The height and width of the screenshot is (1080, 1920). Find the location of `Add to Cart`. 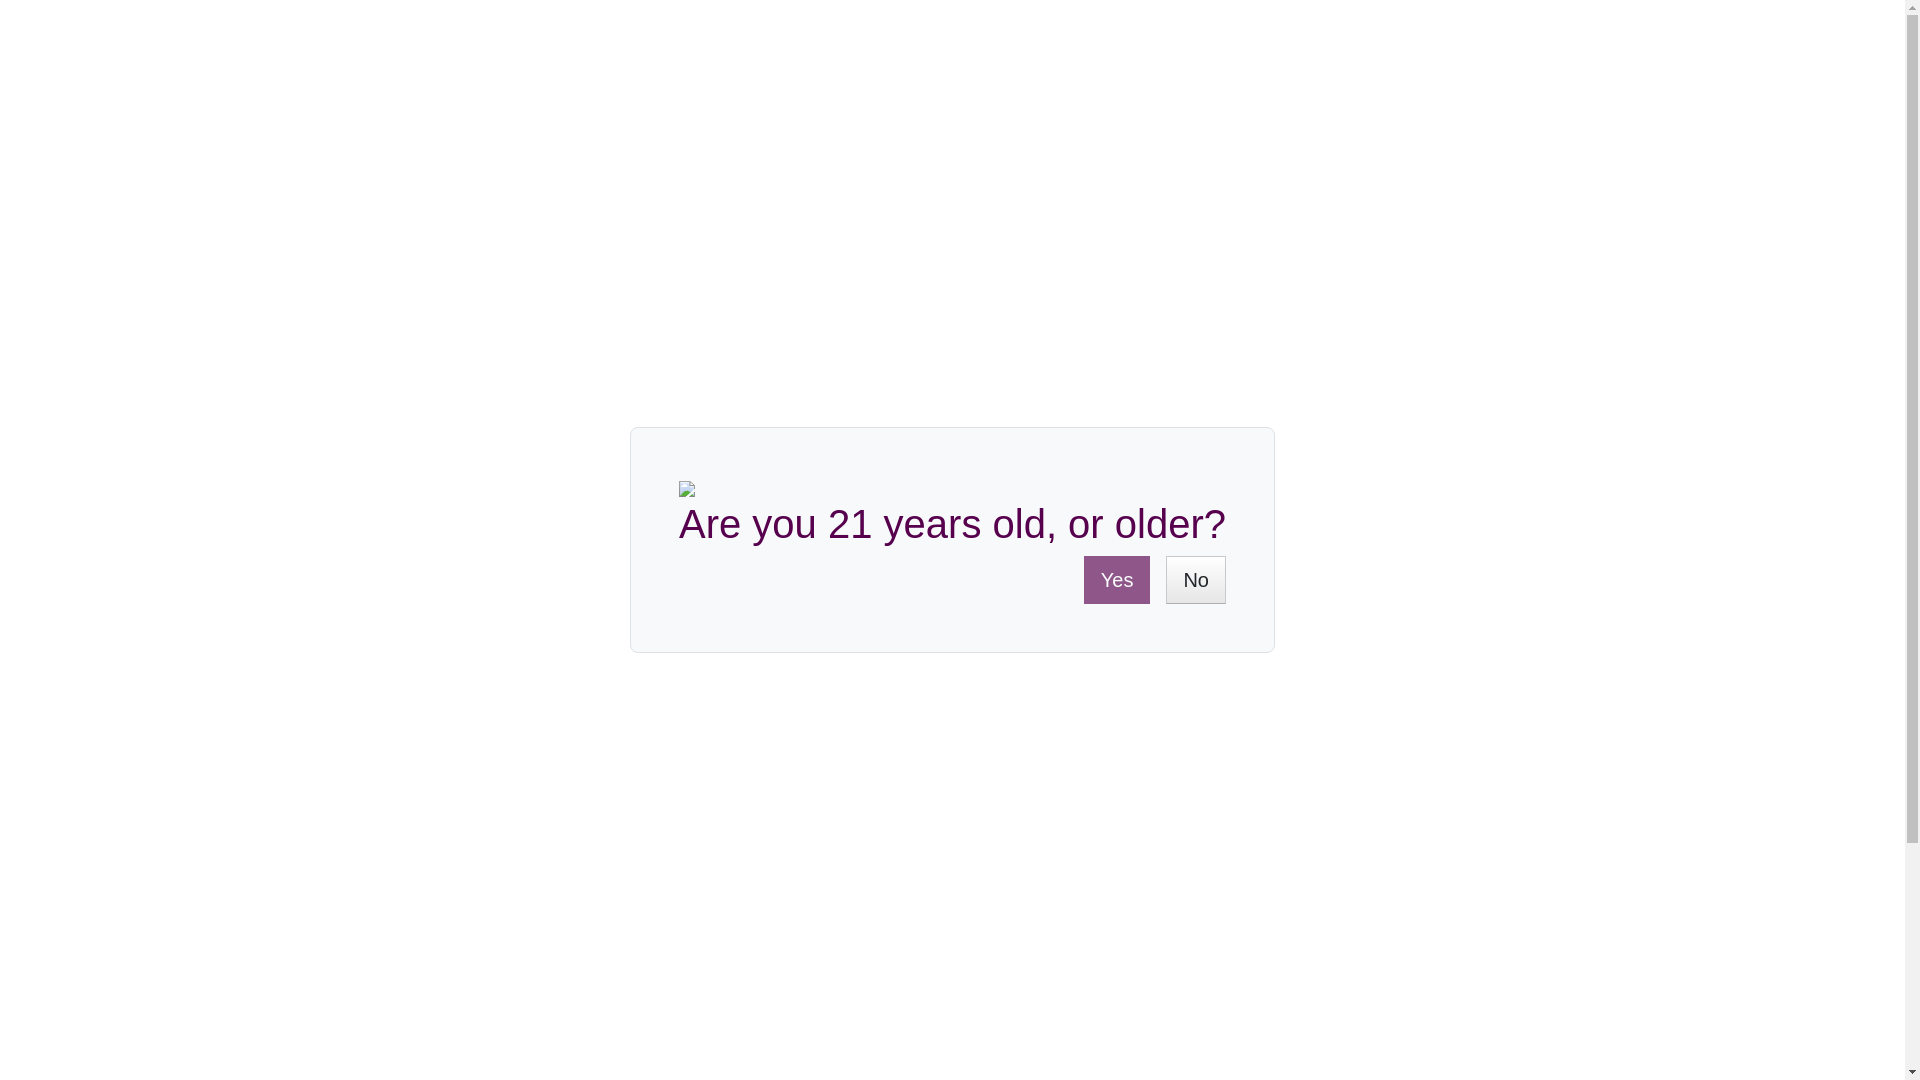

Add to Cart is located at coordinates (1191, 460).